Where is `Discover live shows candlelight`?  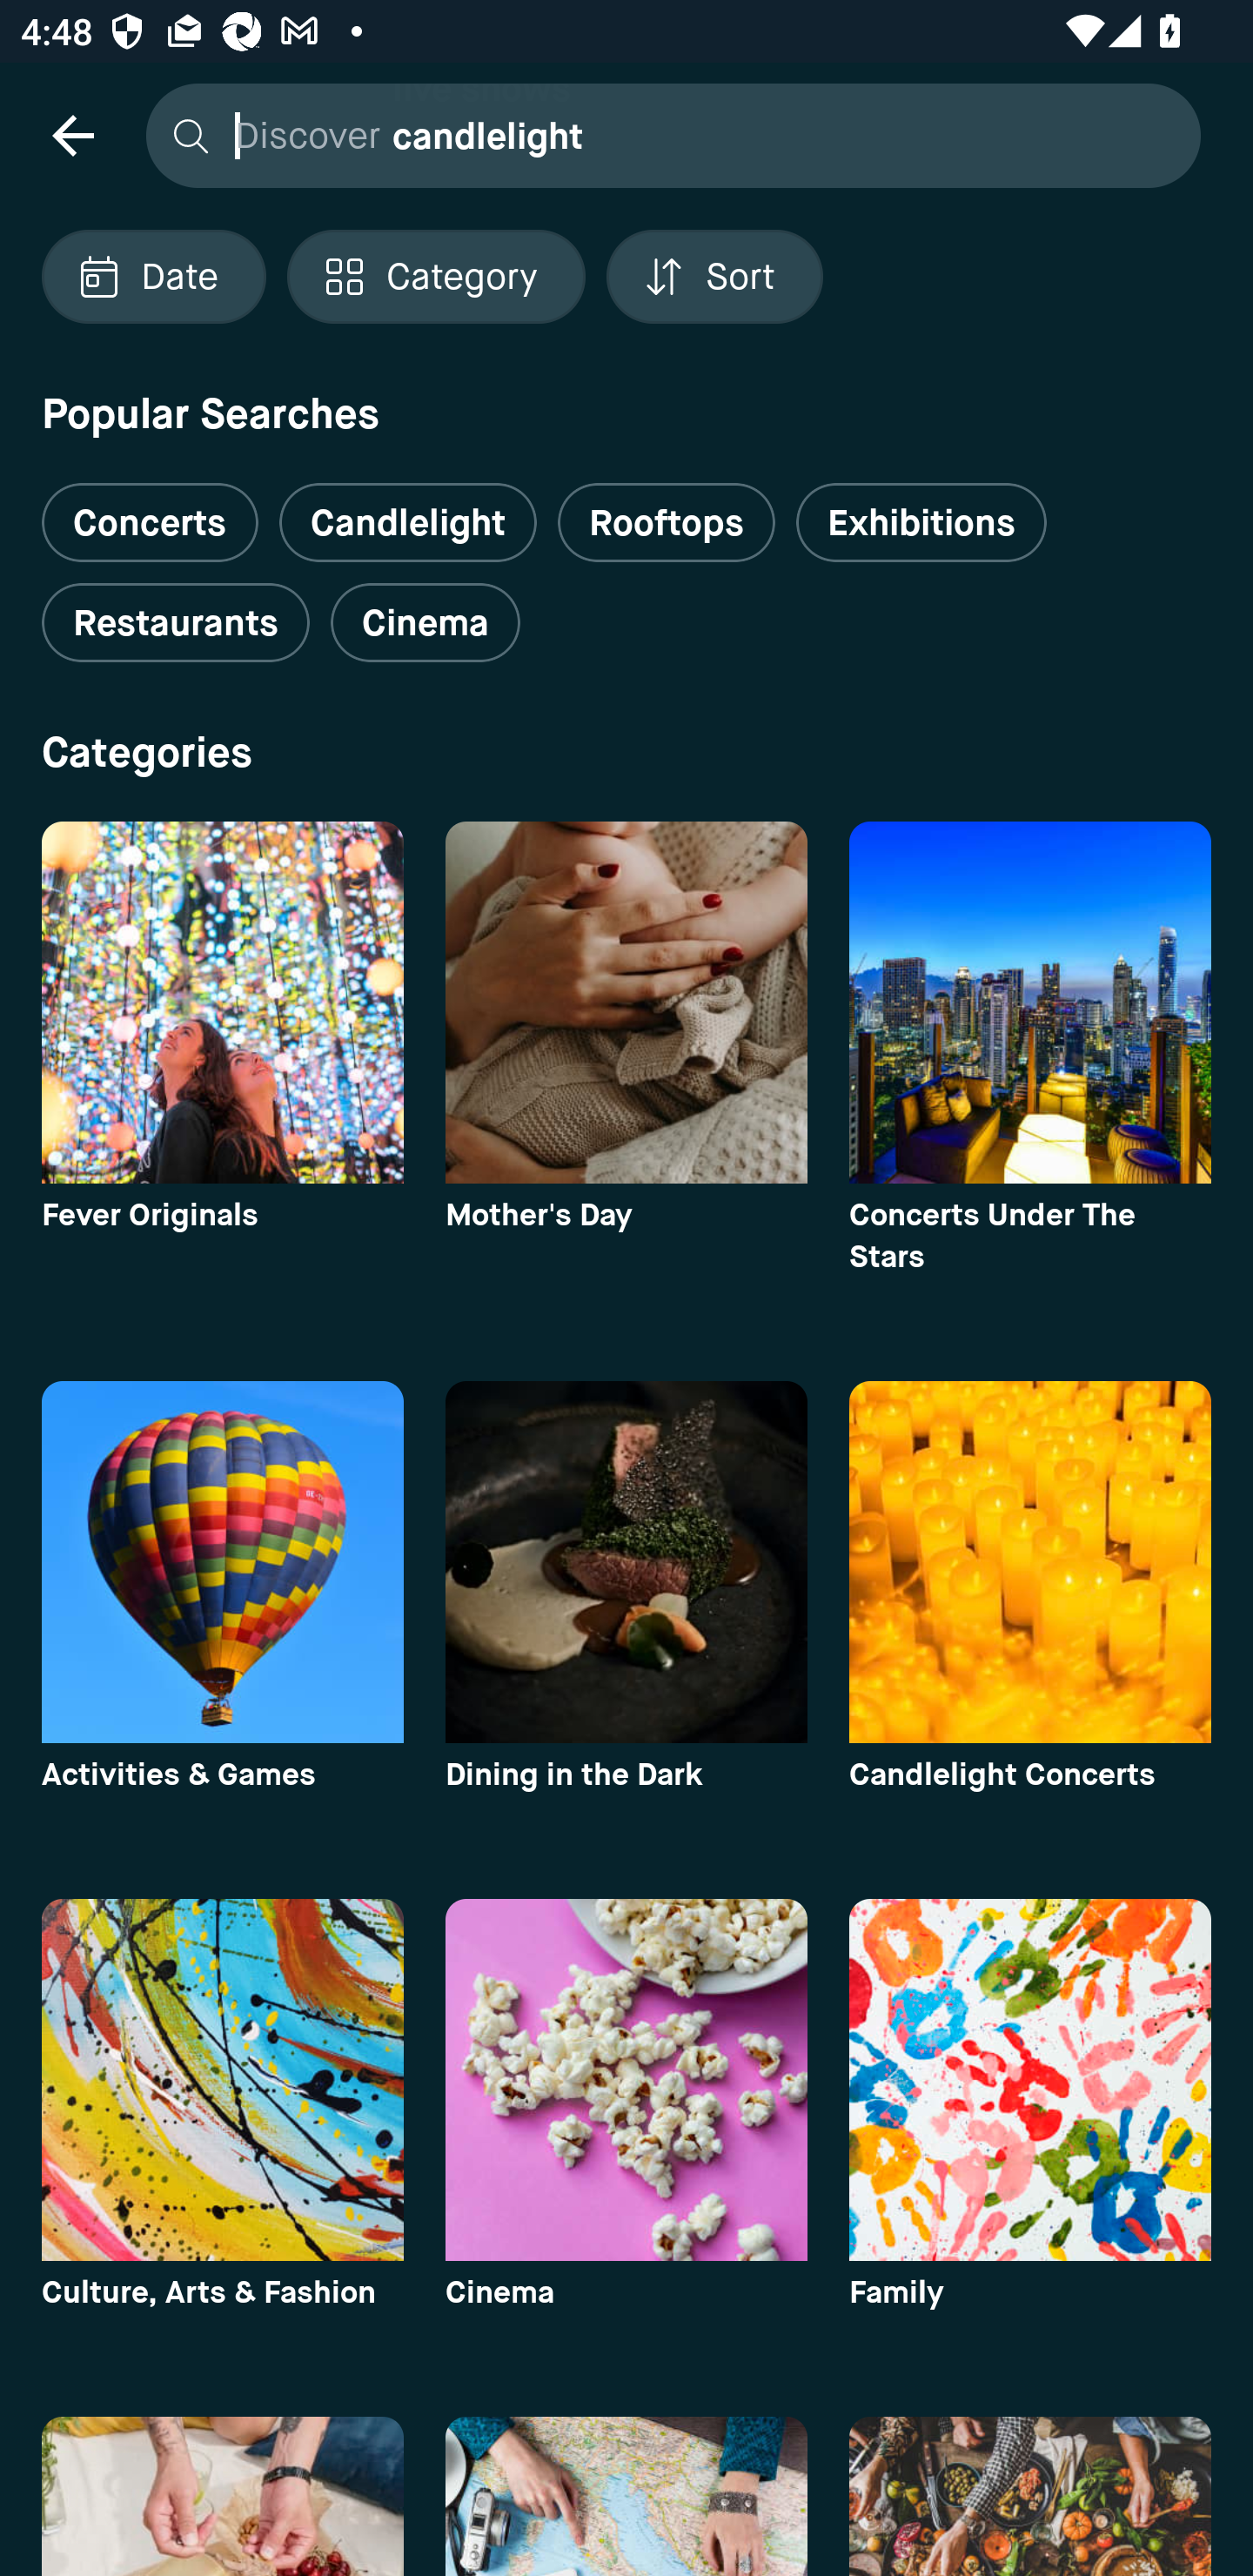 Discover live shows candlelight is located at coordinates (666, 134).